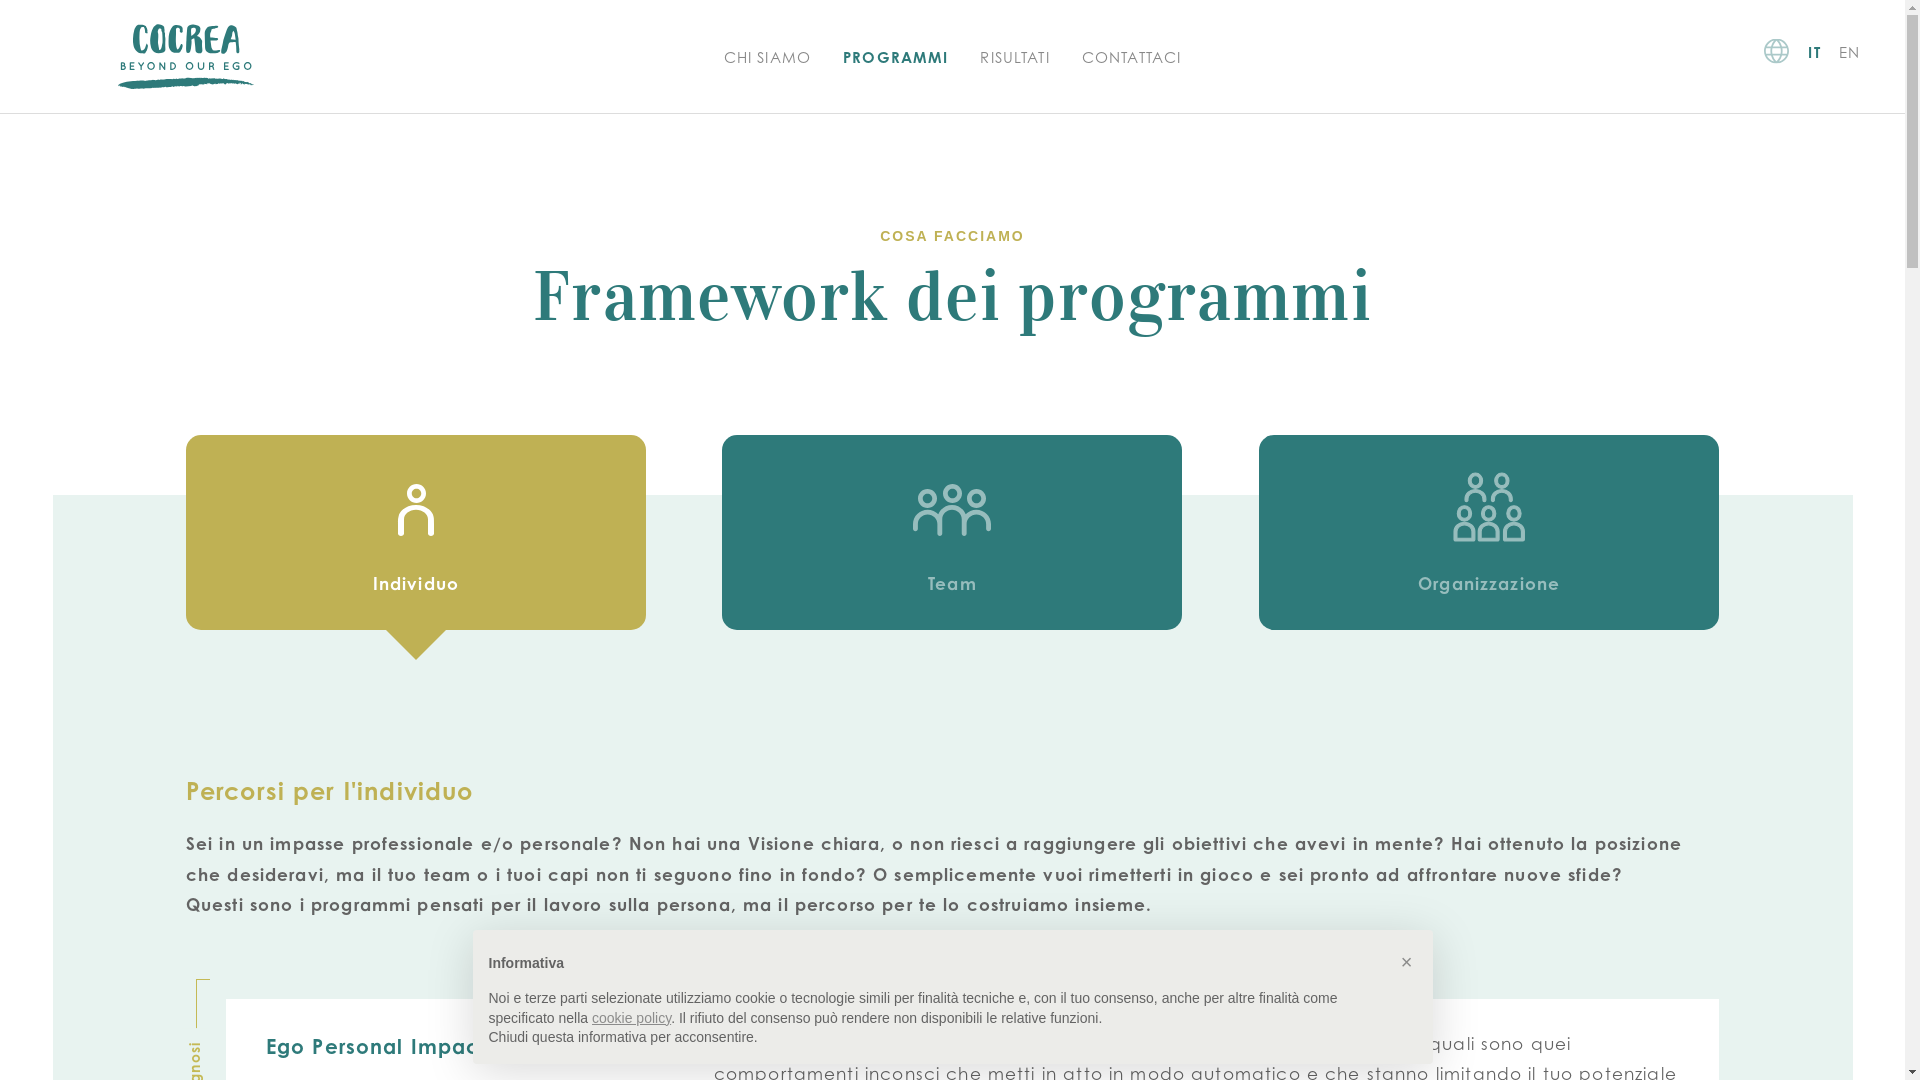 This screenshot has height=1080, width=1920. Describe the element at coordinates (632, 1018) in the screenshot. I see `cookie policy` at that location.